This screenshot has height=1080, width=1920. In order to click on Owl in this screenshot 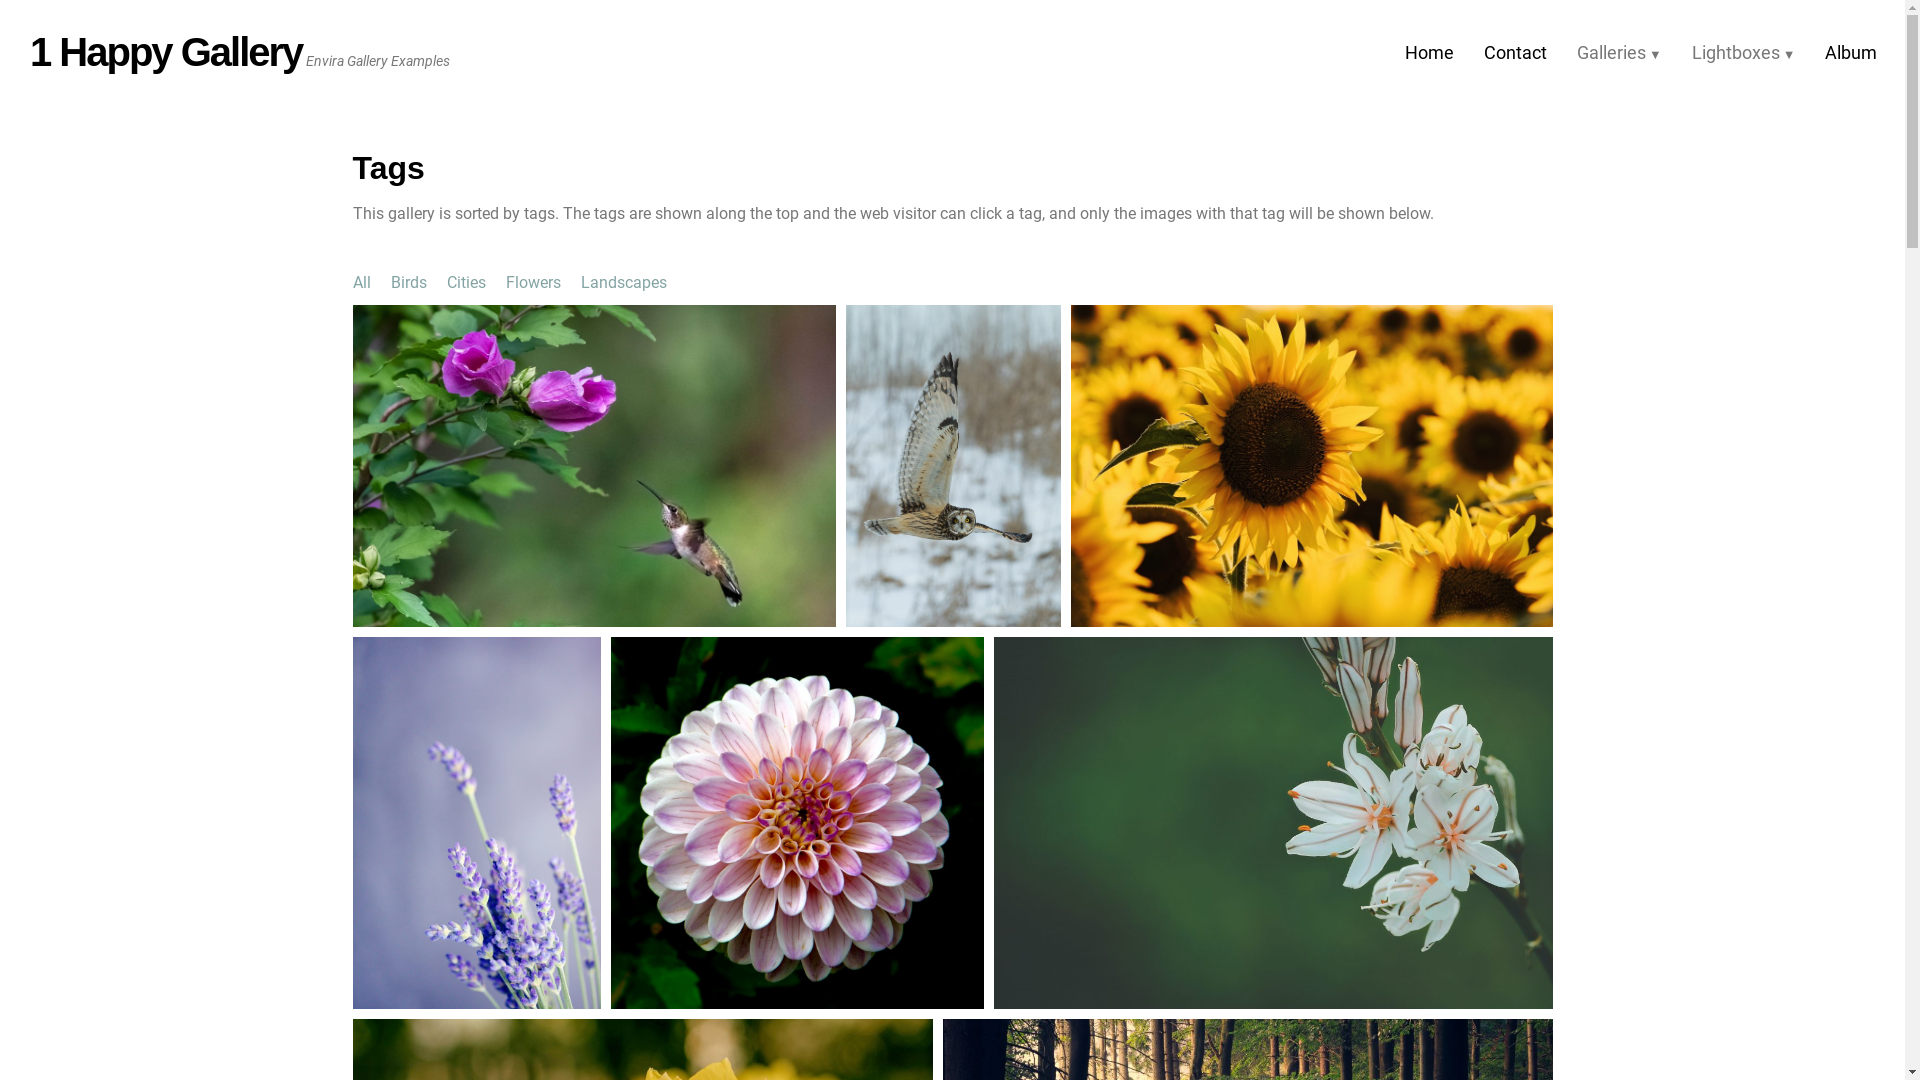, I will do `click(954, 466)`.